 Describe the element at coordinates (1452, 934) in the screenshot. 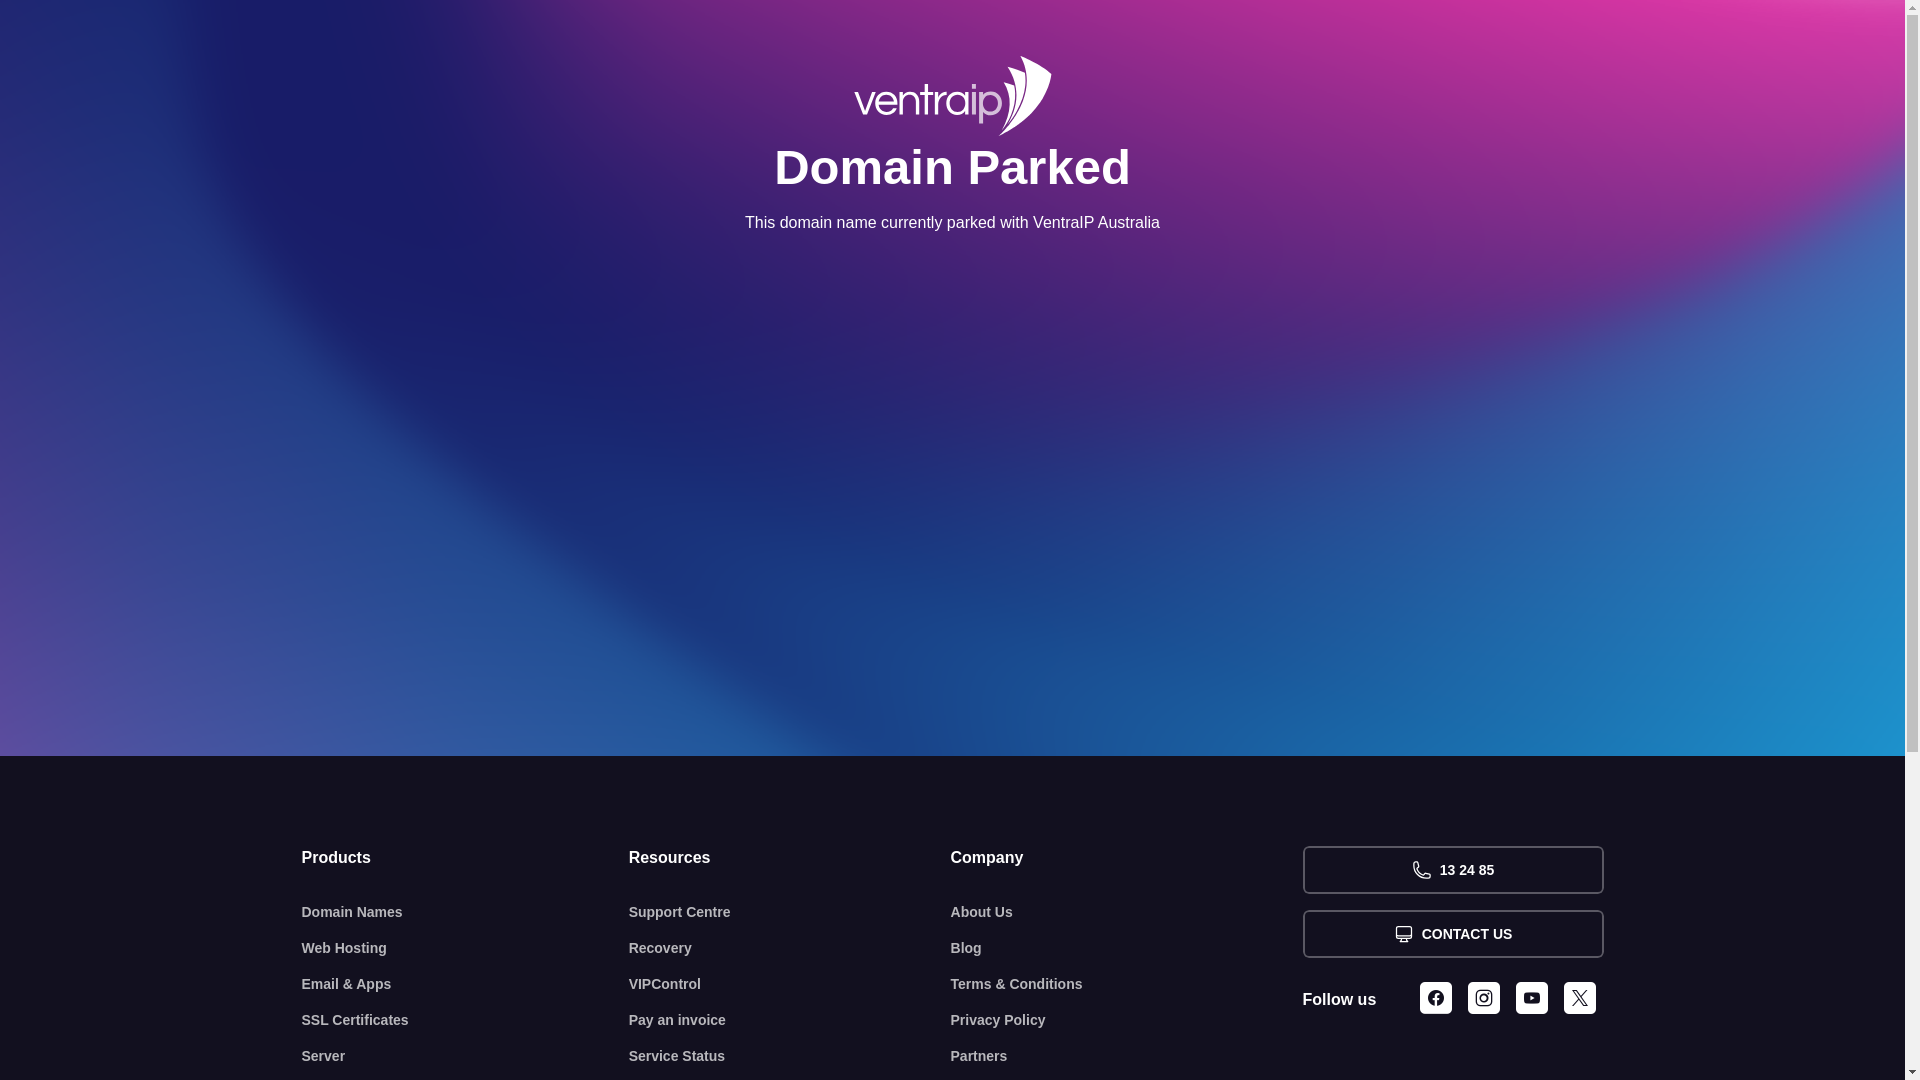

I see `CONTACT US` at that location.